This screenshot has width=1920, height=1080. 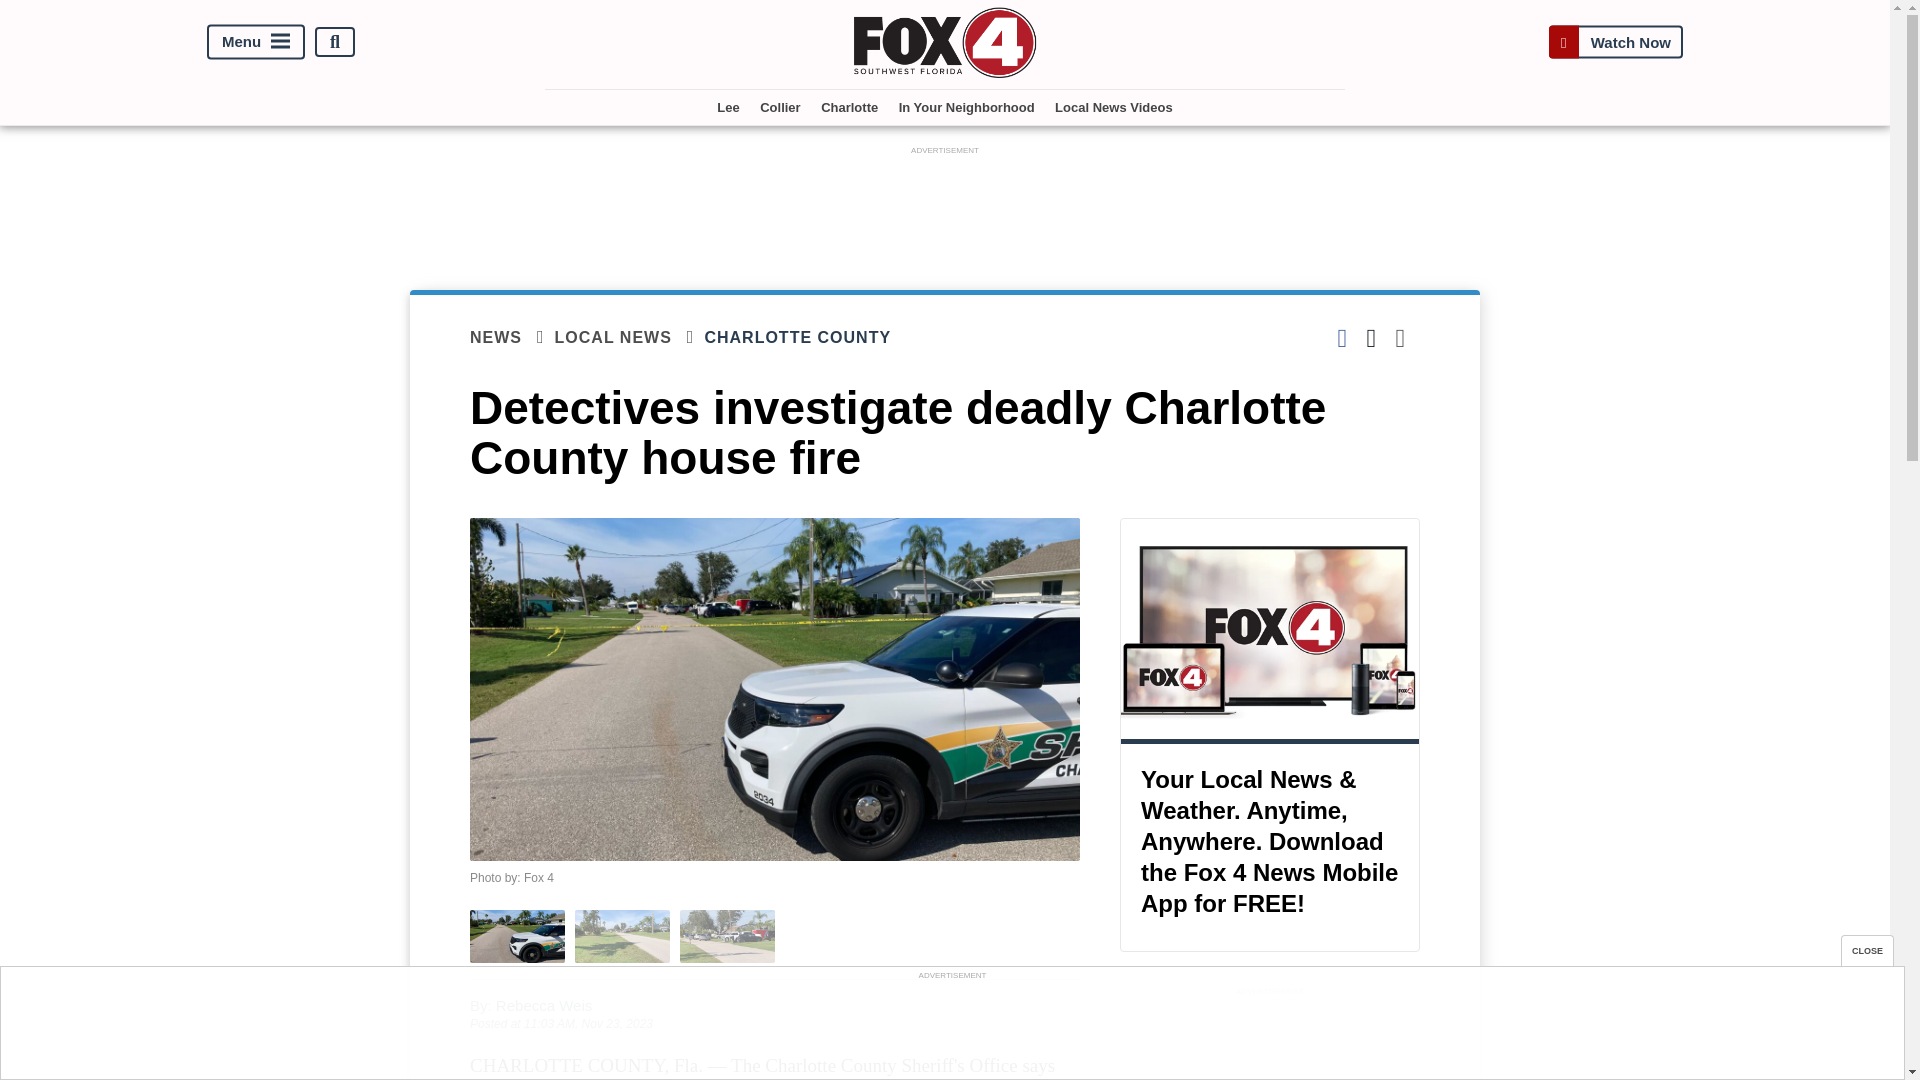 I want to click on 3rd party ad content, so click(x=951, y=1029).